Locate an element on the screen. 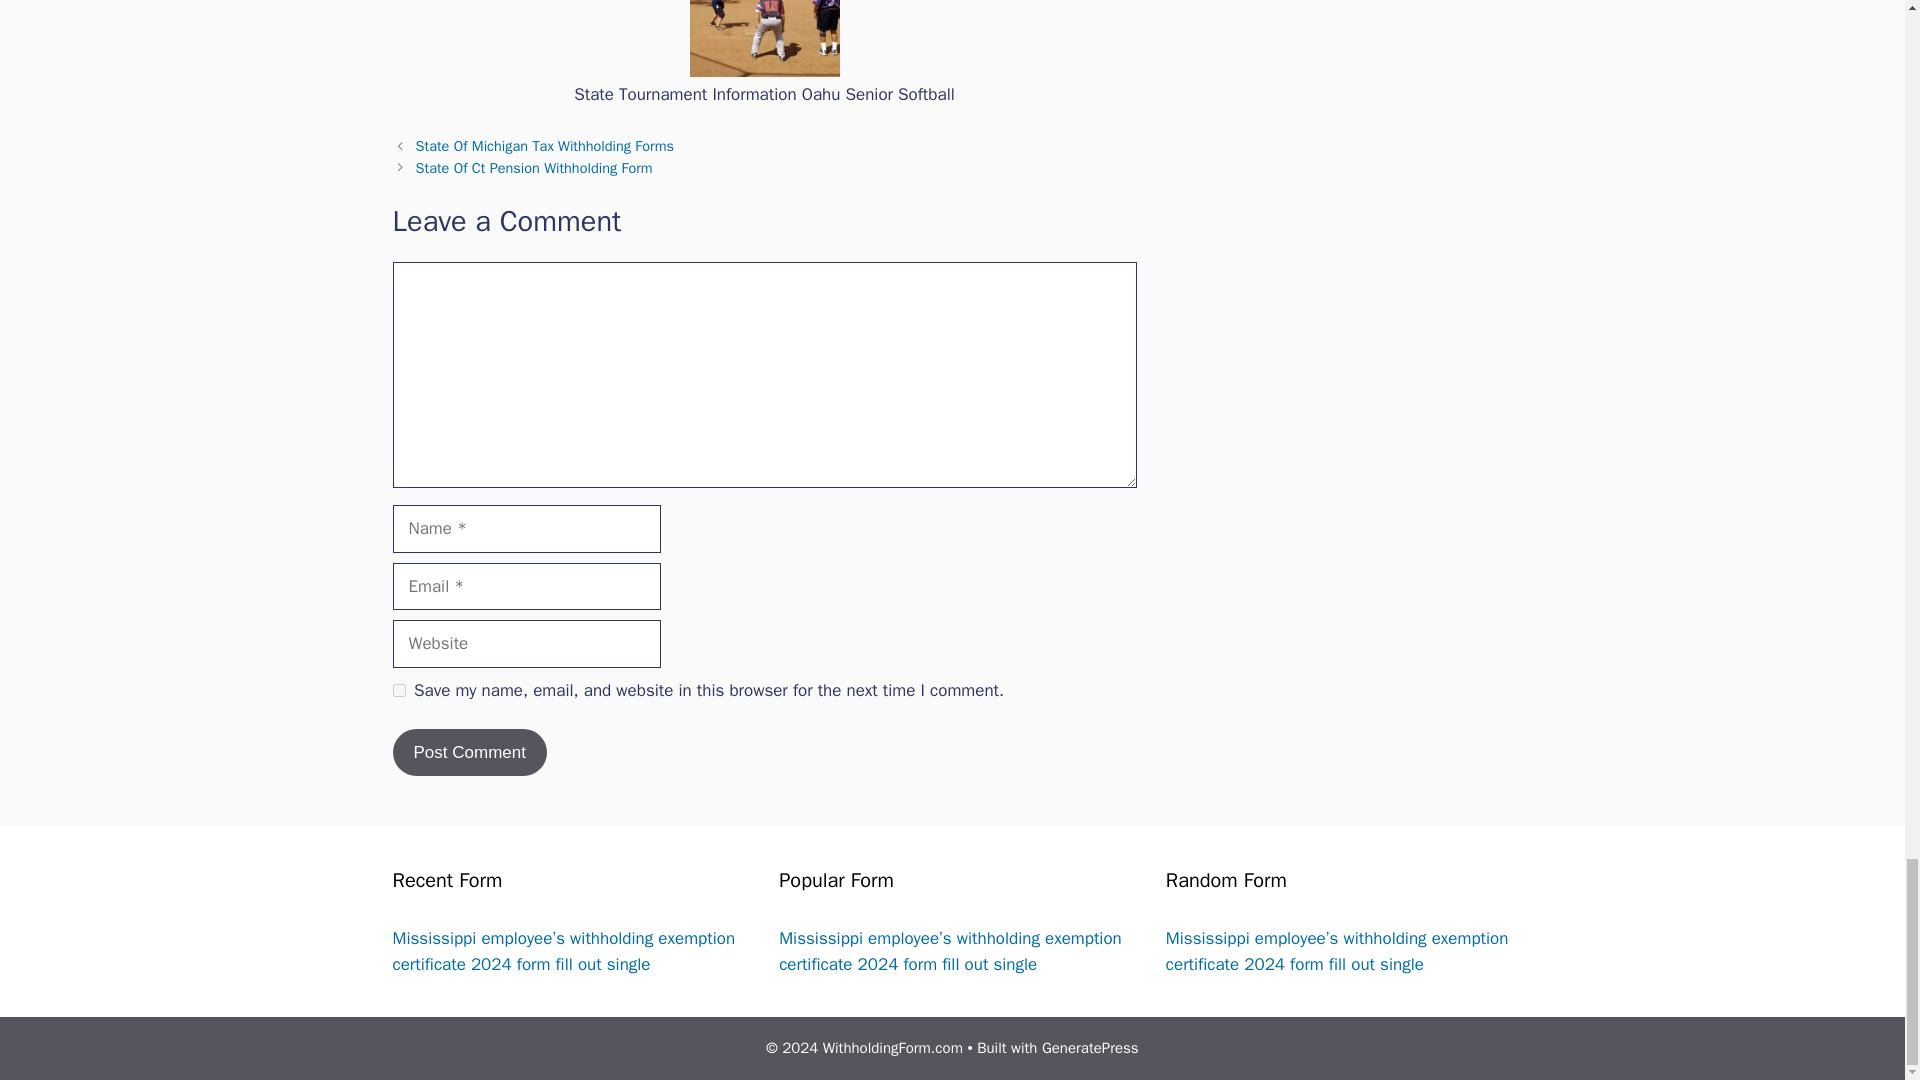 The height and width of the screenshot is (1080, 1920). yes is located at coordinates (398, 690).